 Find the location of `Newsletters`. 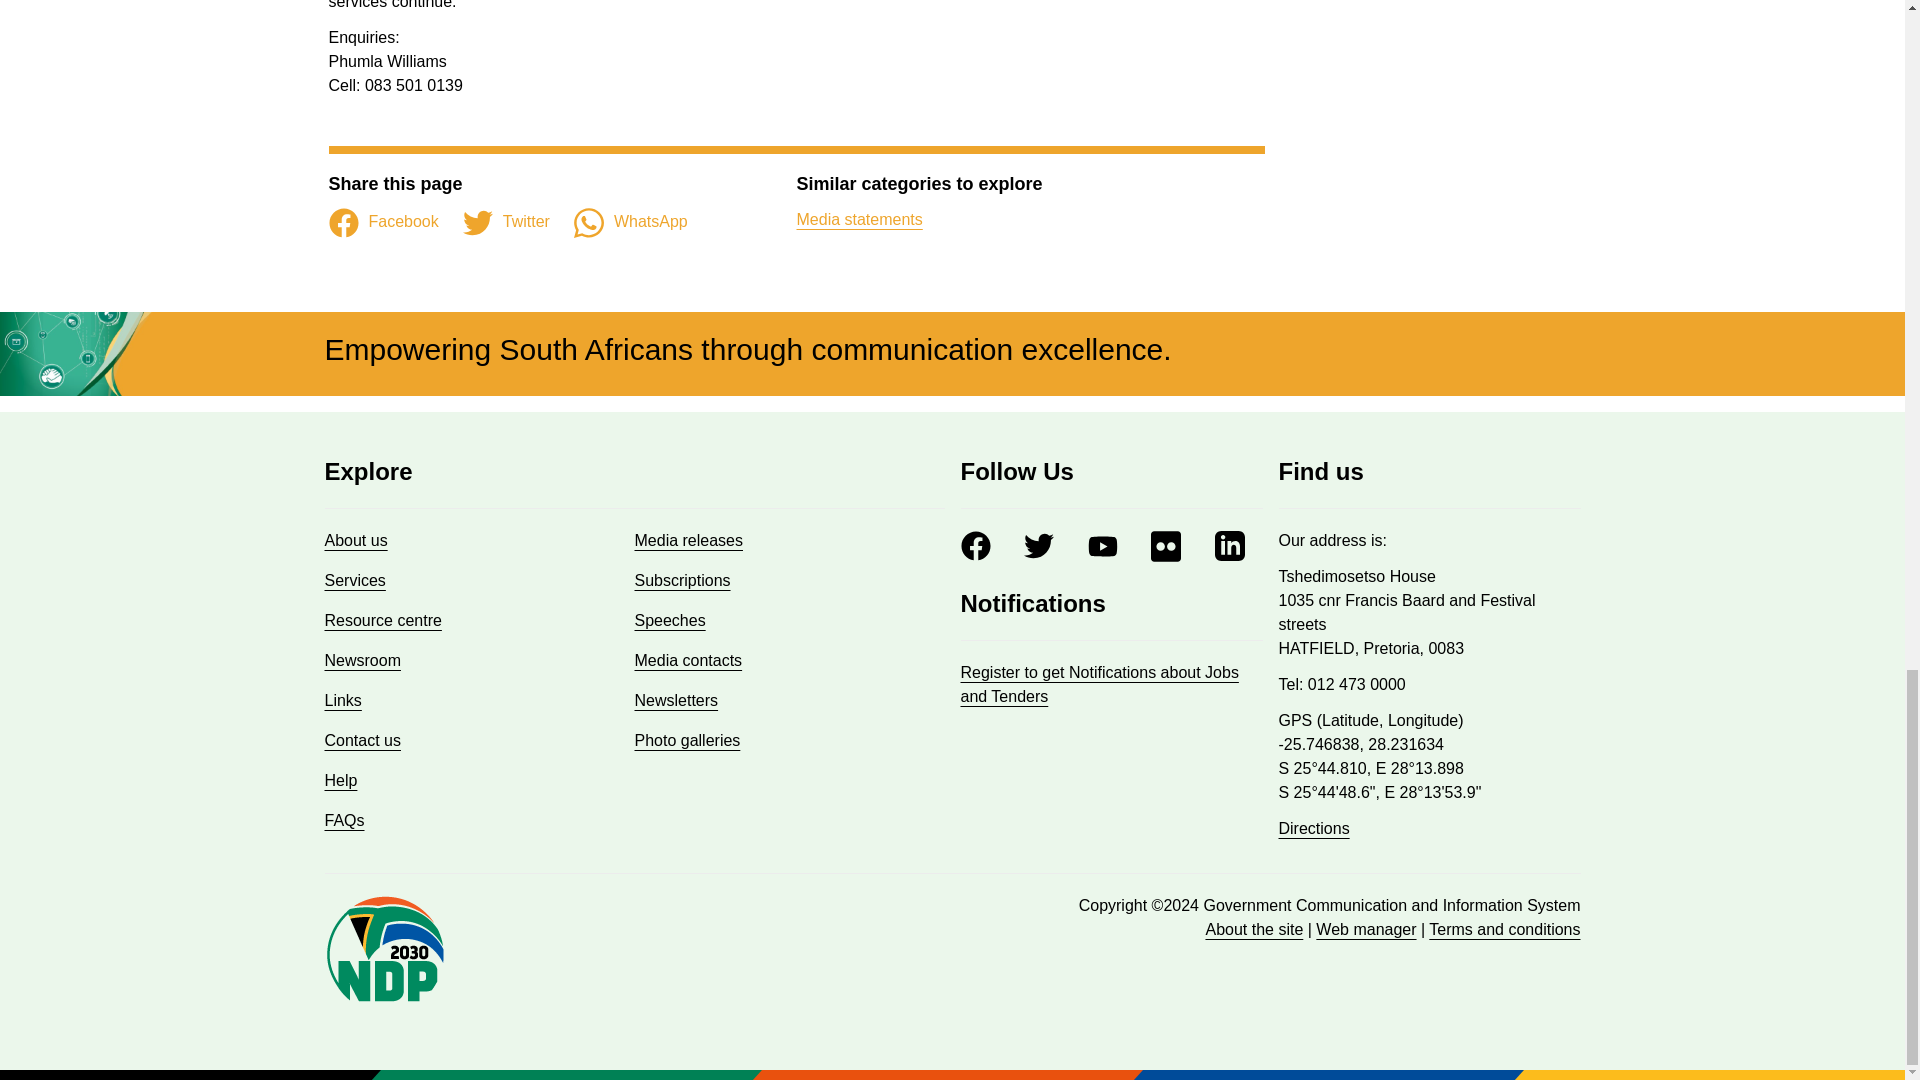

Newsletters is located at coordinates (676, 700).